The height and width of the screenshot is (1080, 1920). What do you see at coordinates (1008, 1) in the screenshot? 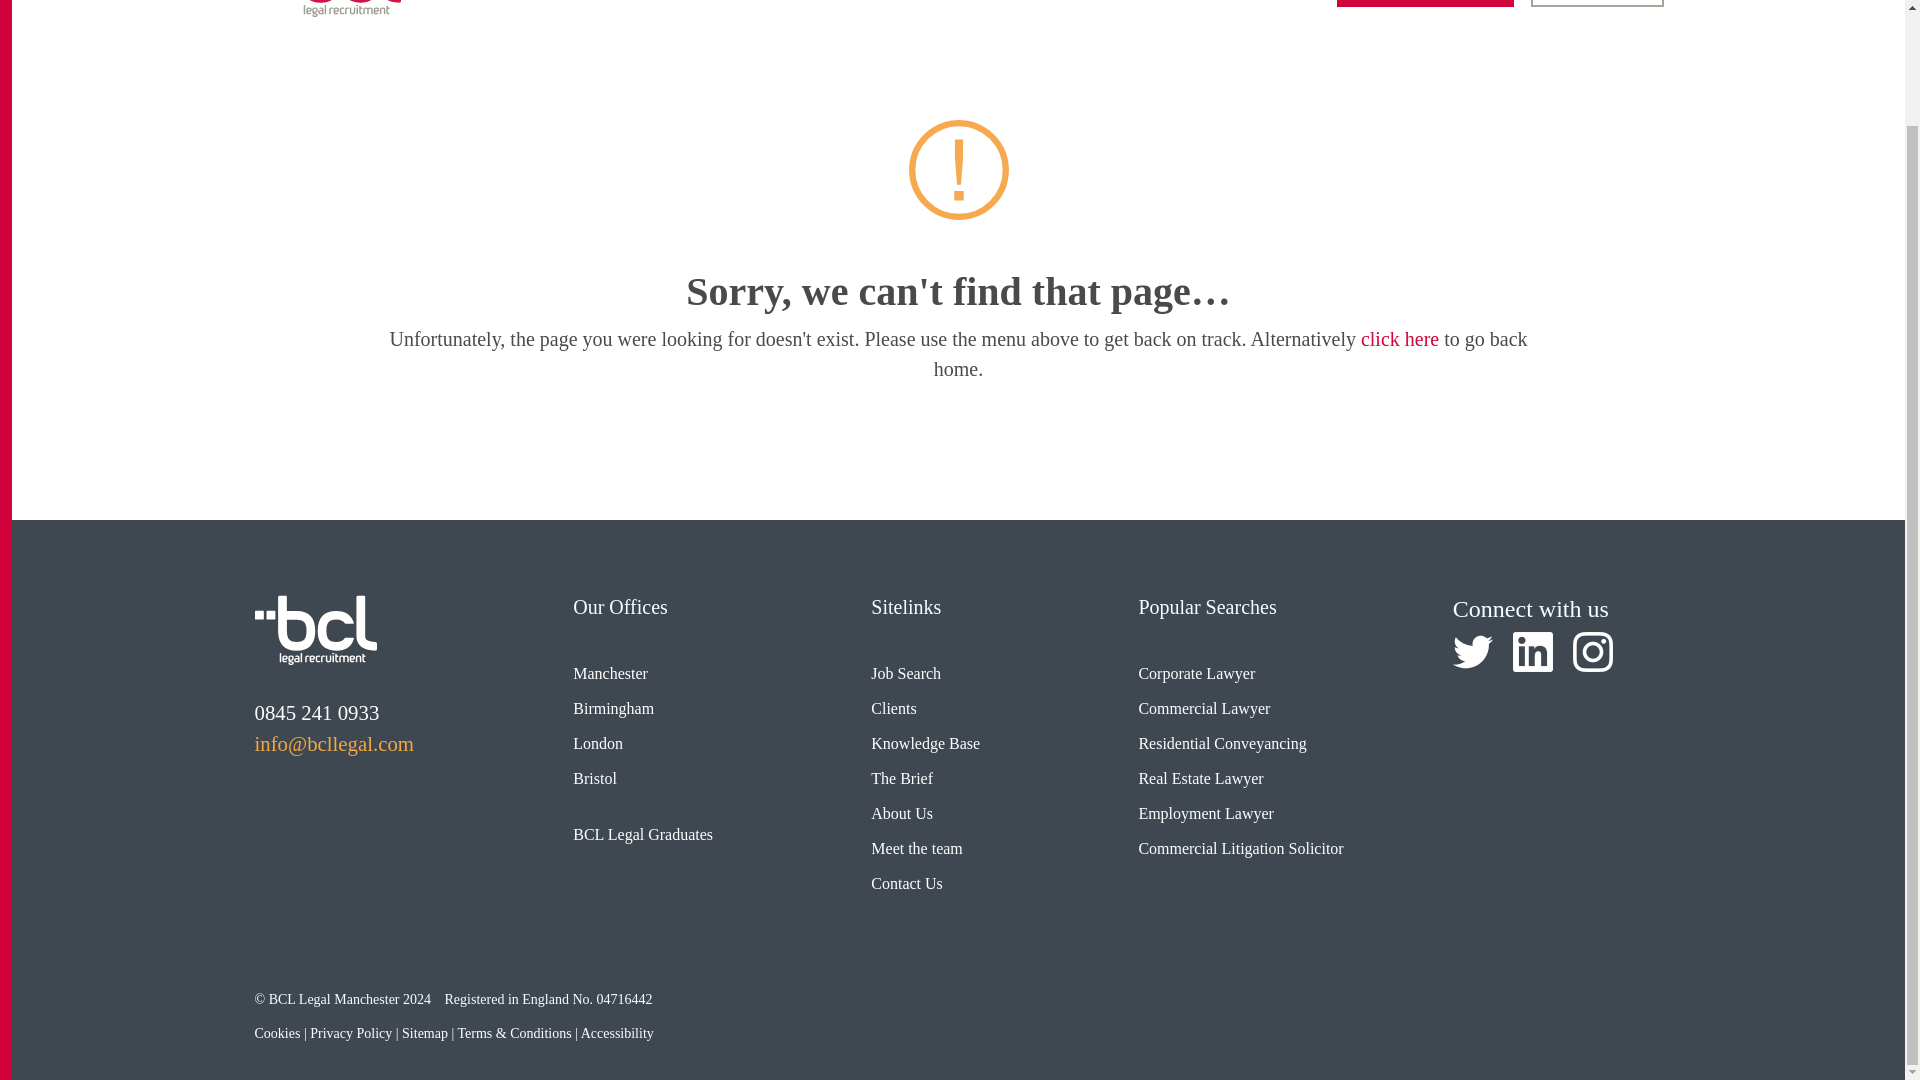
I see `Clients` at bounding box center [1008, 1].